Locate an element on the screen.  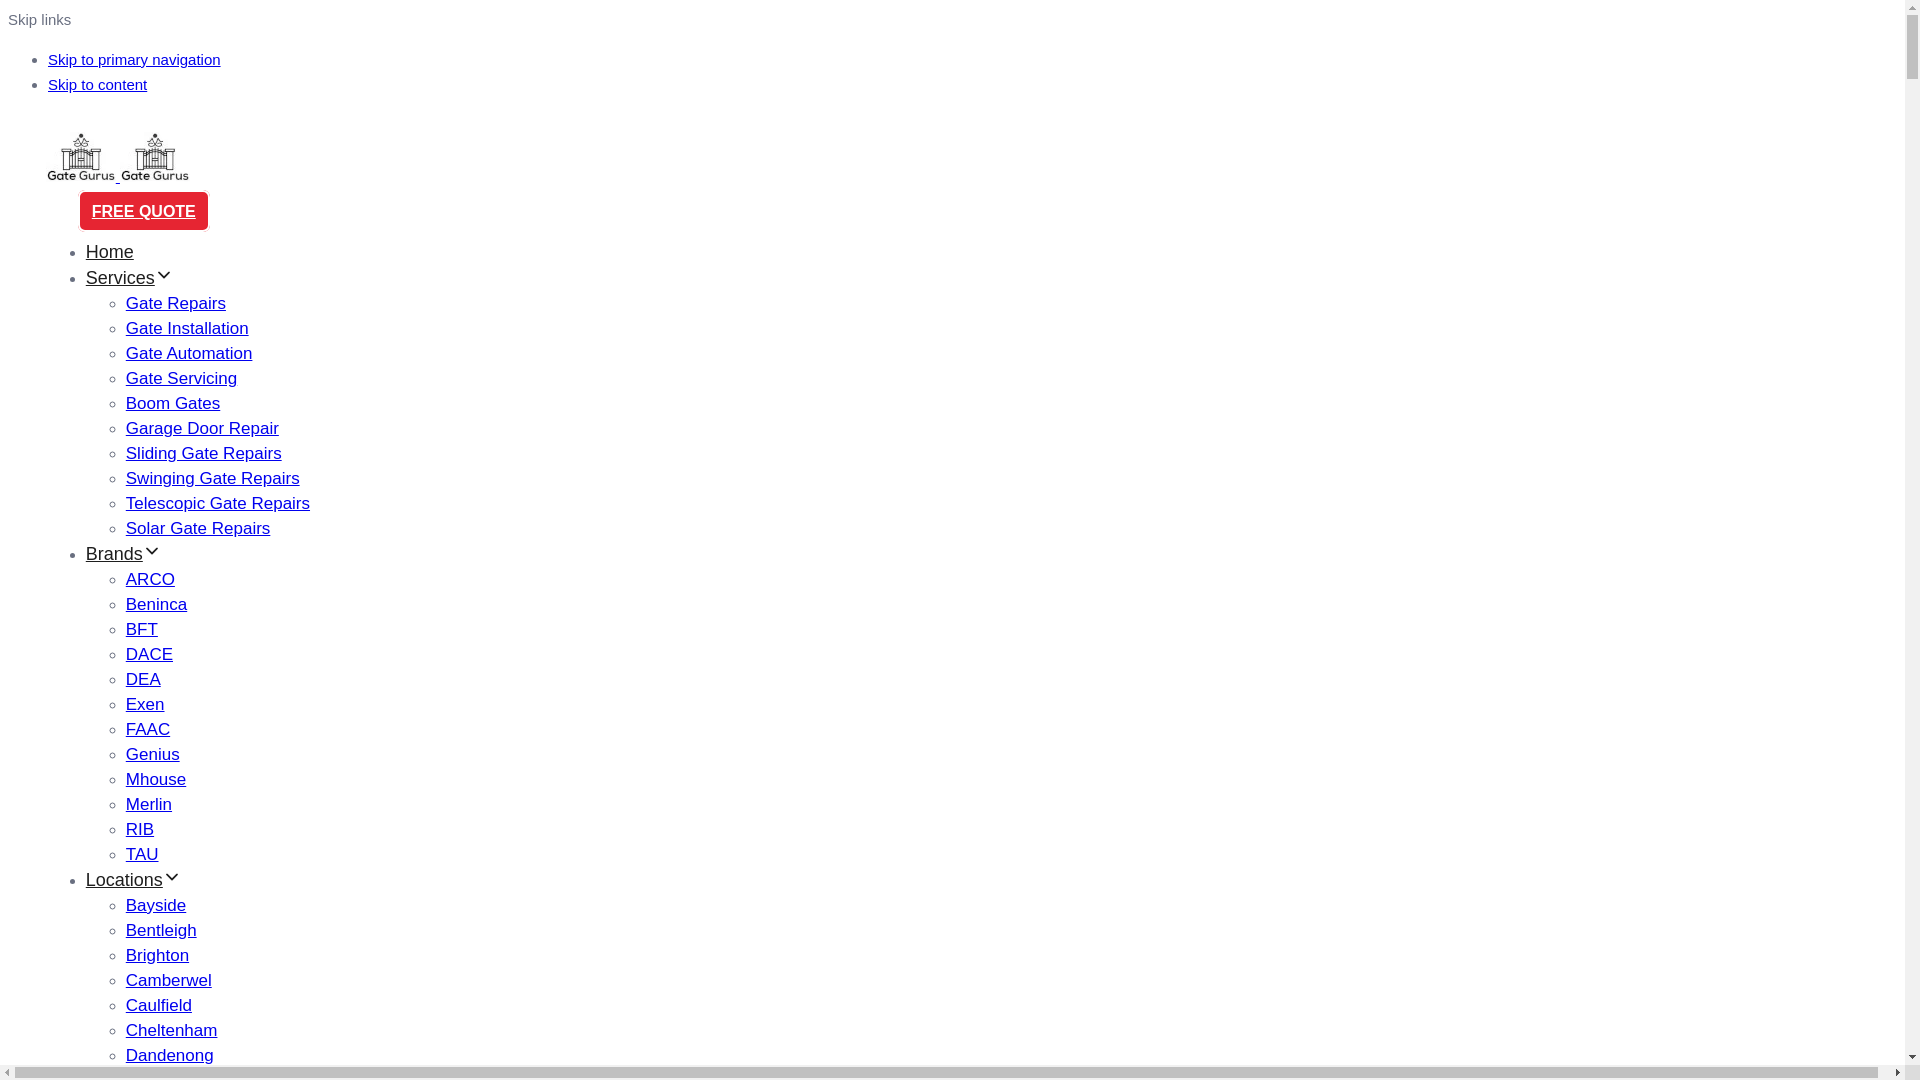
Exen is located at coordinates (146, 704).